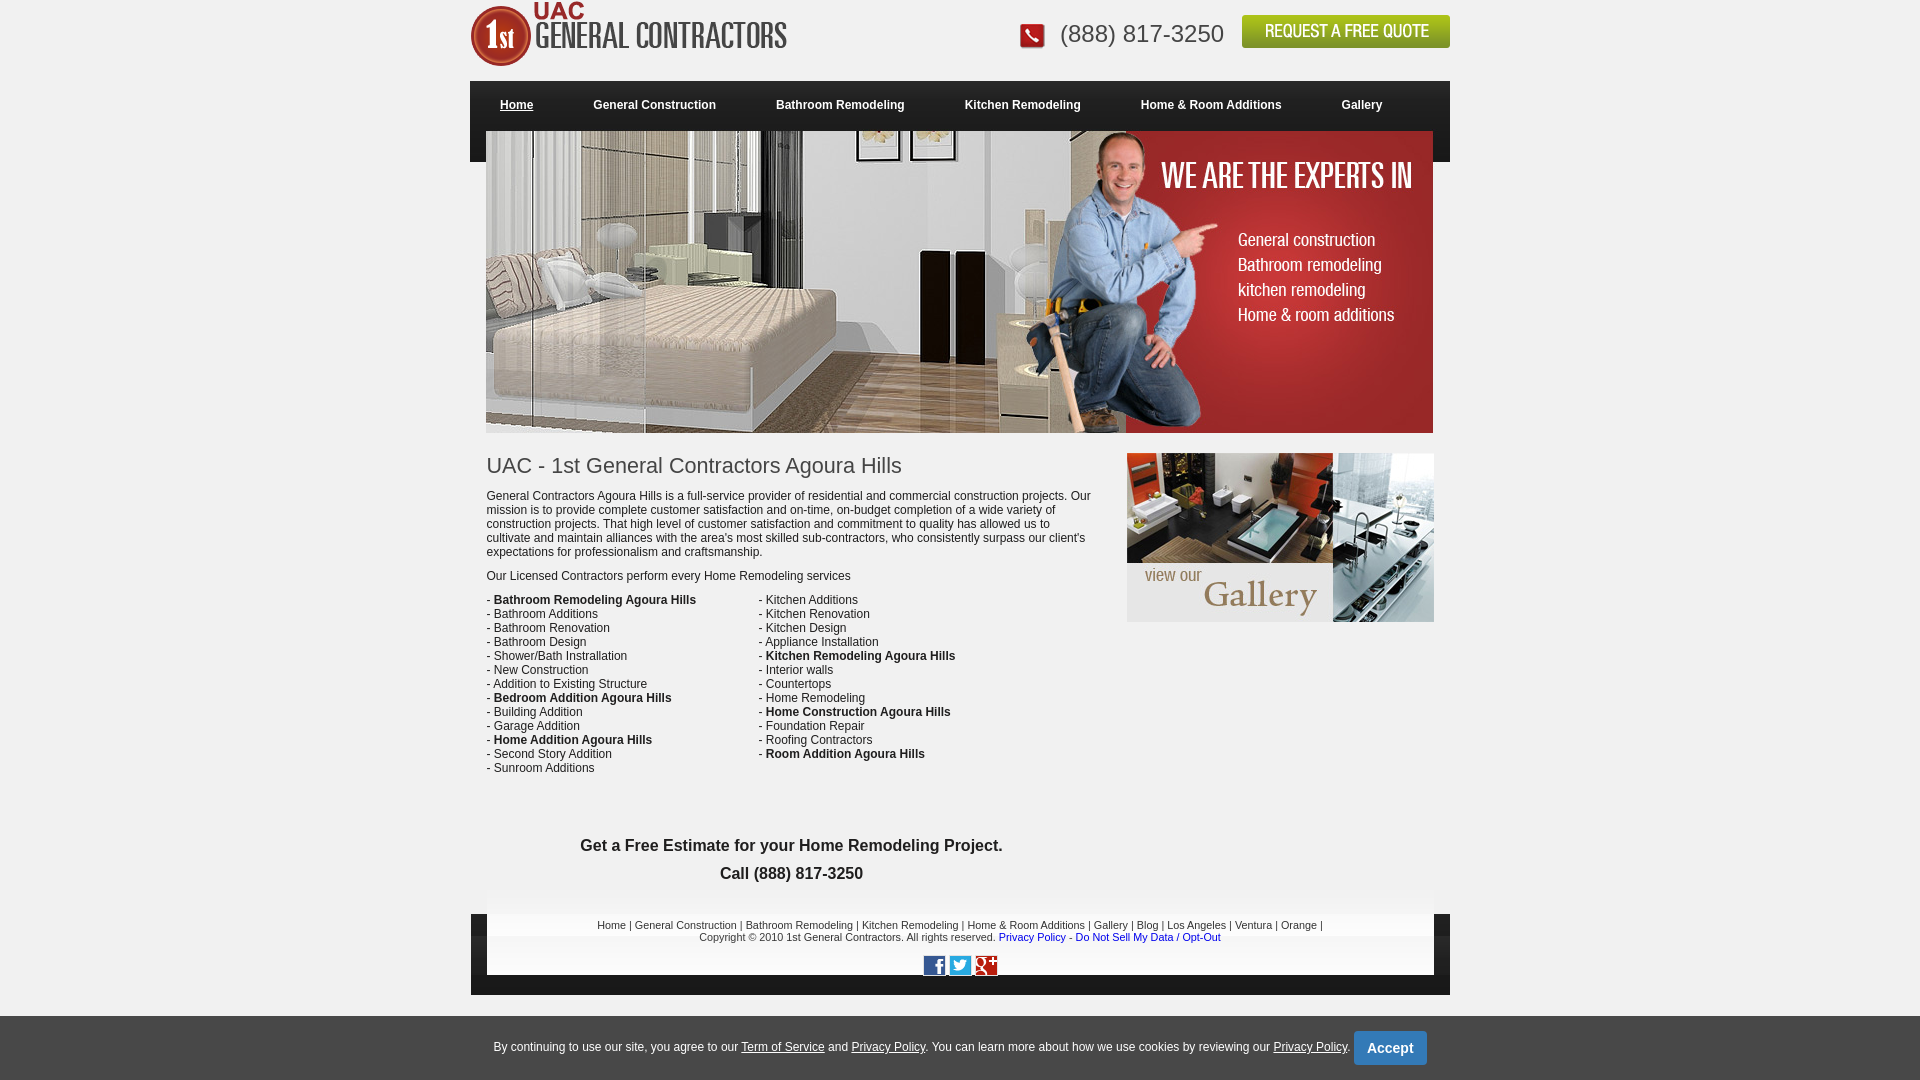 The height and width of the screenshot is (1080, 1920). I want to click on Gallery, so click(1111, 925).